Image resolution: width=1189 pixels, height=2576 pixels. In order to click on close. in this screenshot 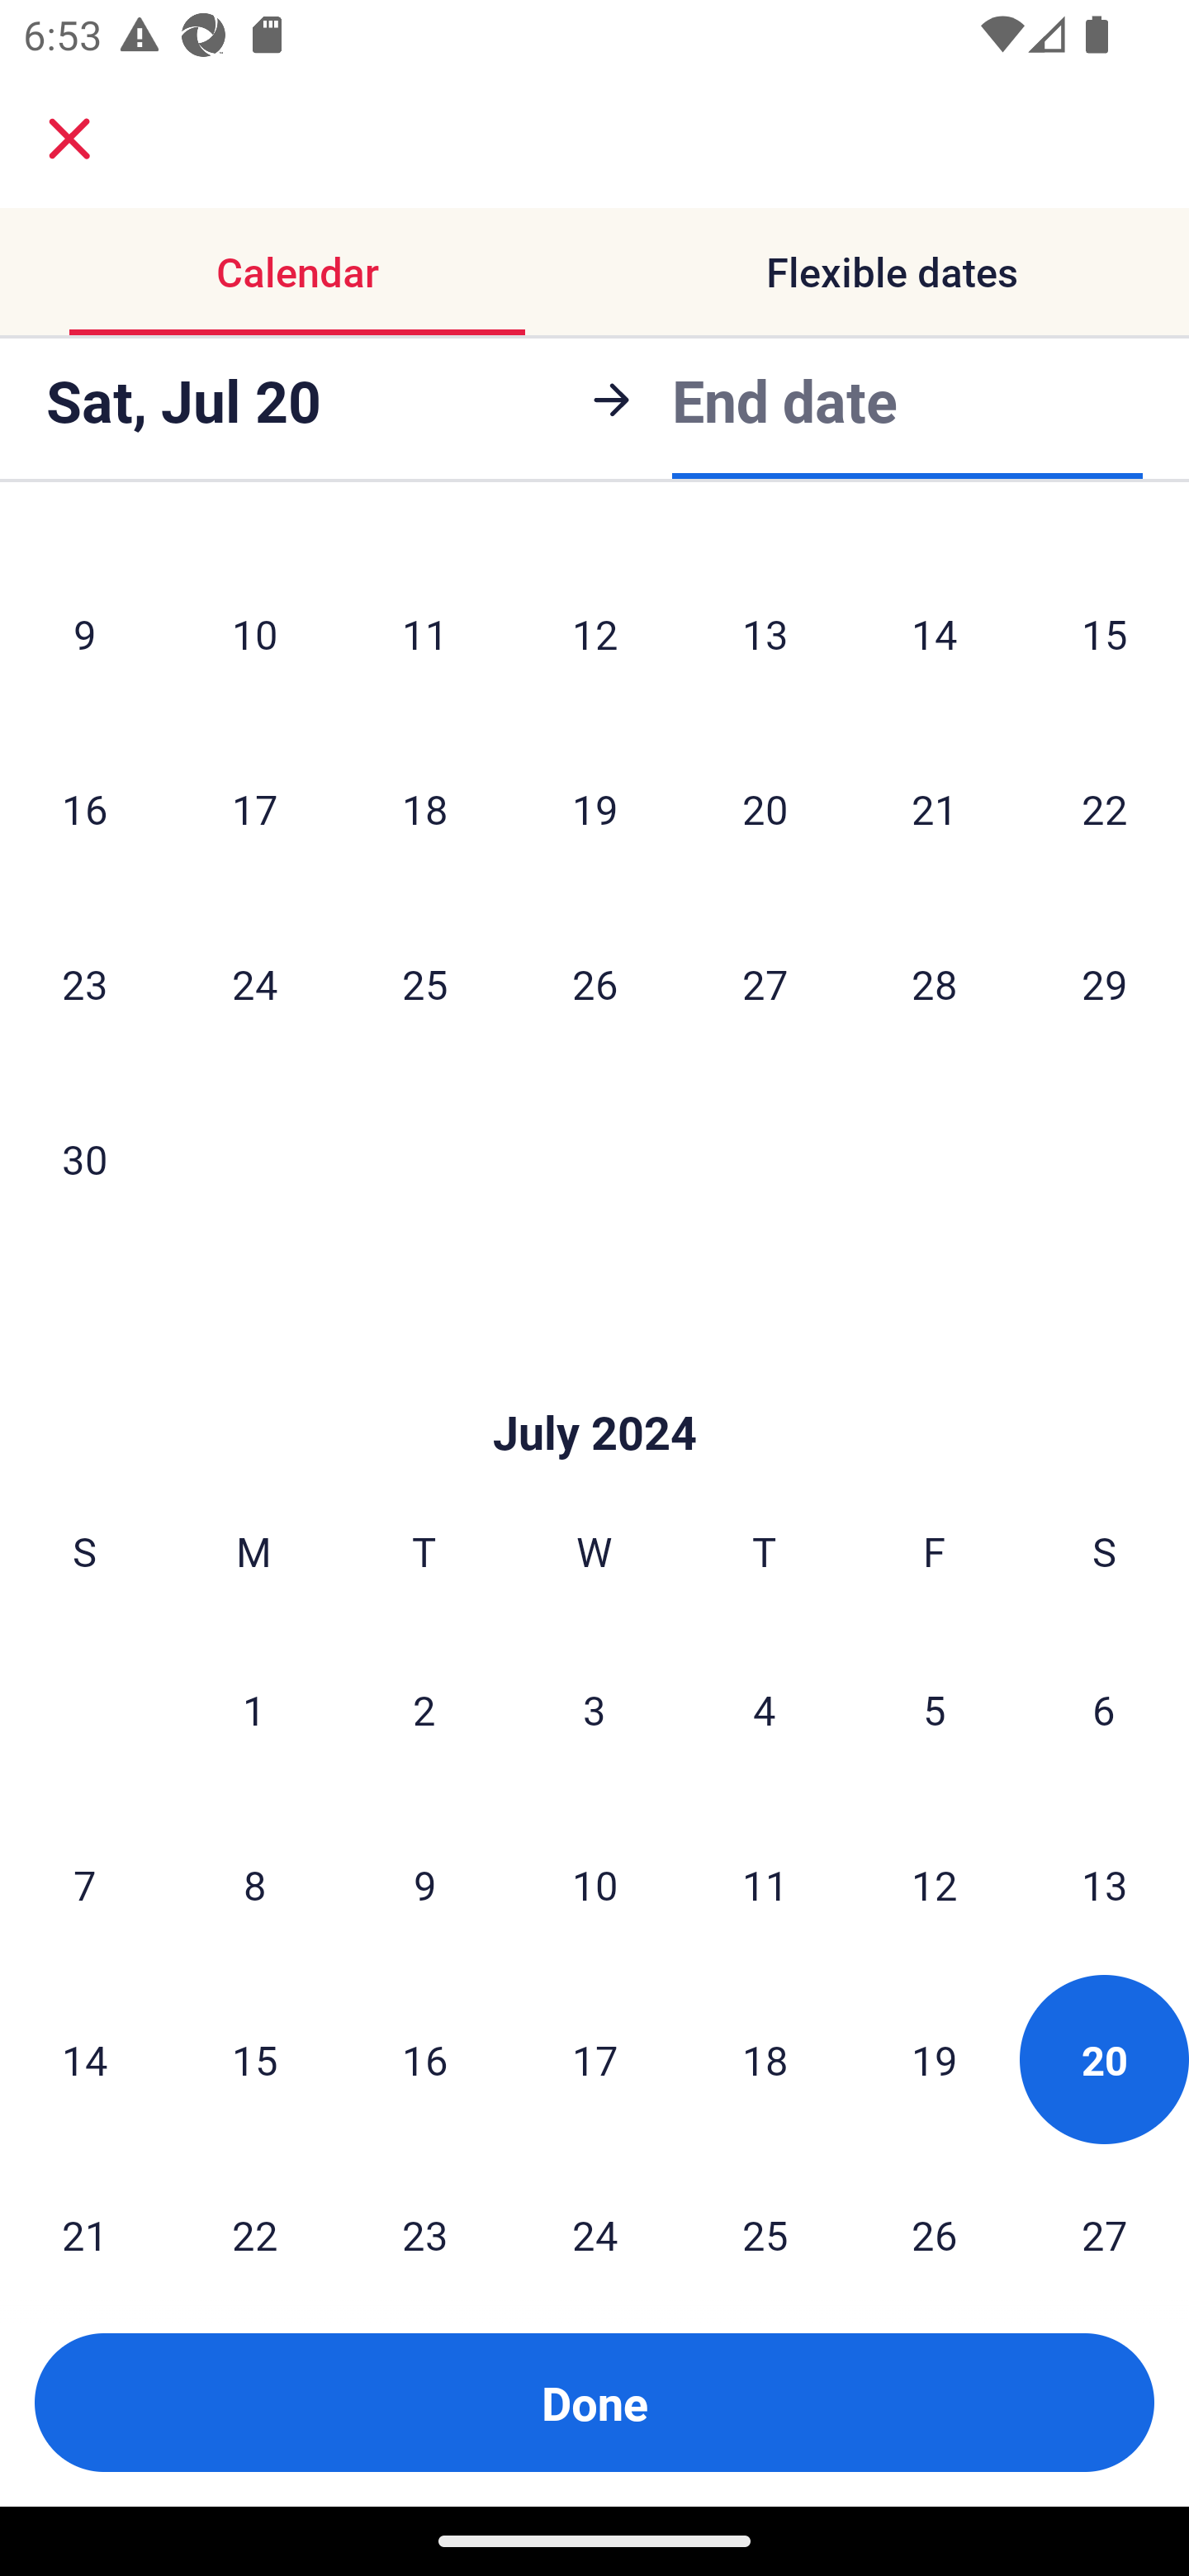, I will do `click(69, 139)`.